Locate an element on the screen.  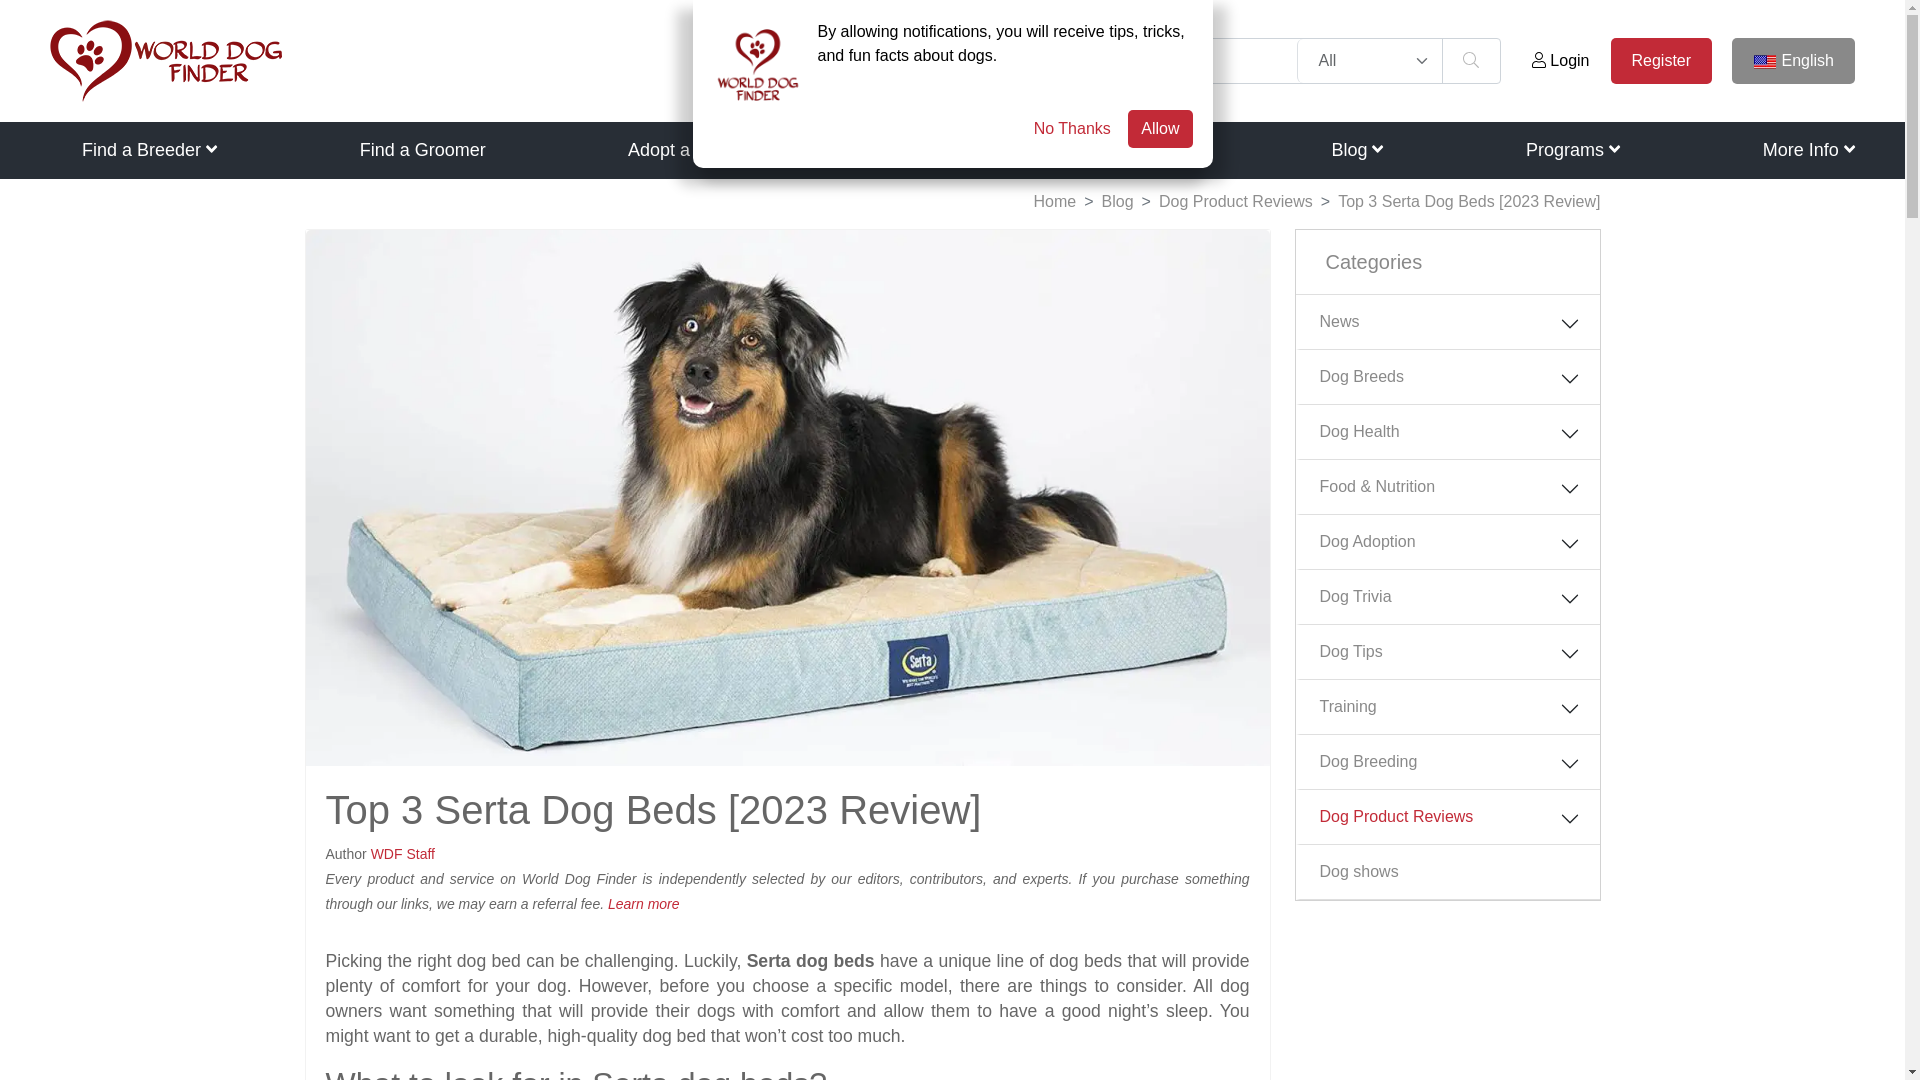
Dog Breeds is located at coordinates (925, 150).